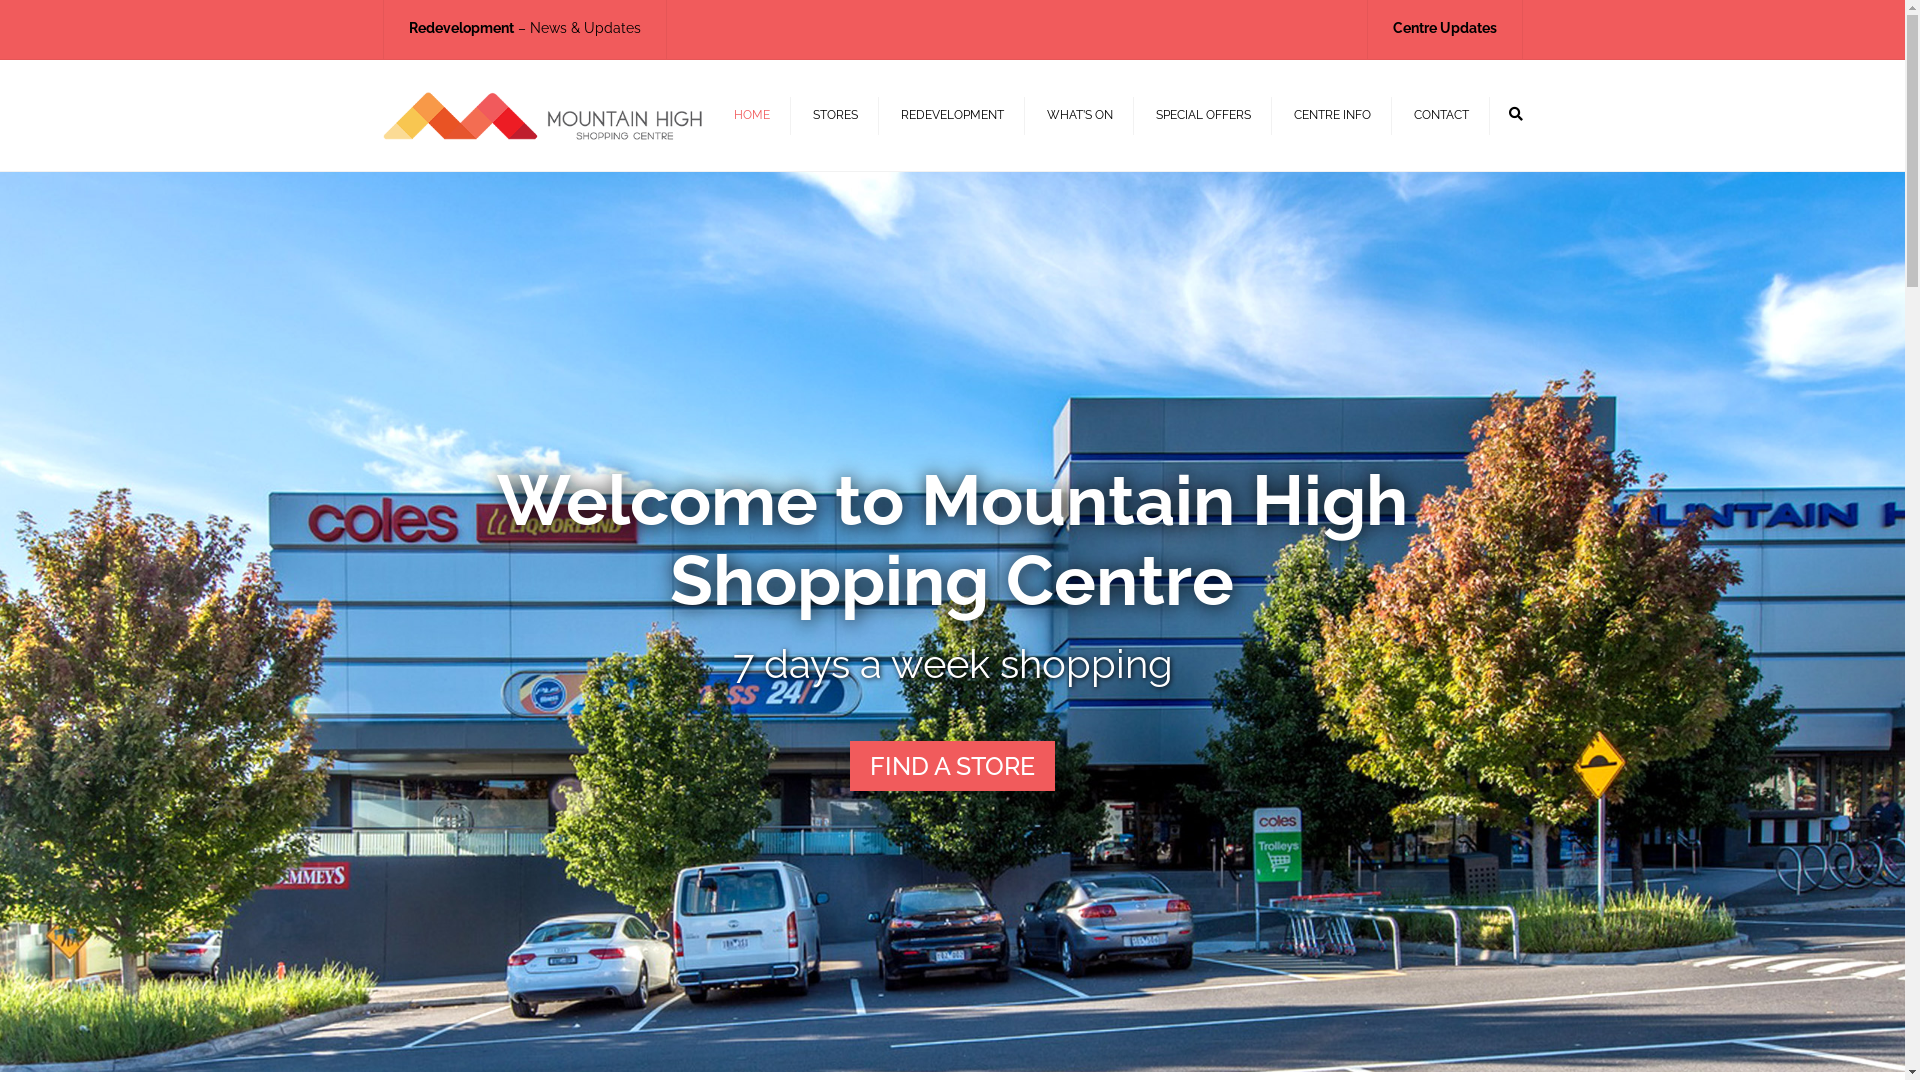  What do you see at coordinates (834, 115) in the screenshot?
I see `STORES` at bounding box center [834, 115].